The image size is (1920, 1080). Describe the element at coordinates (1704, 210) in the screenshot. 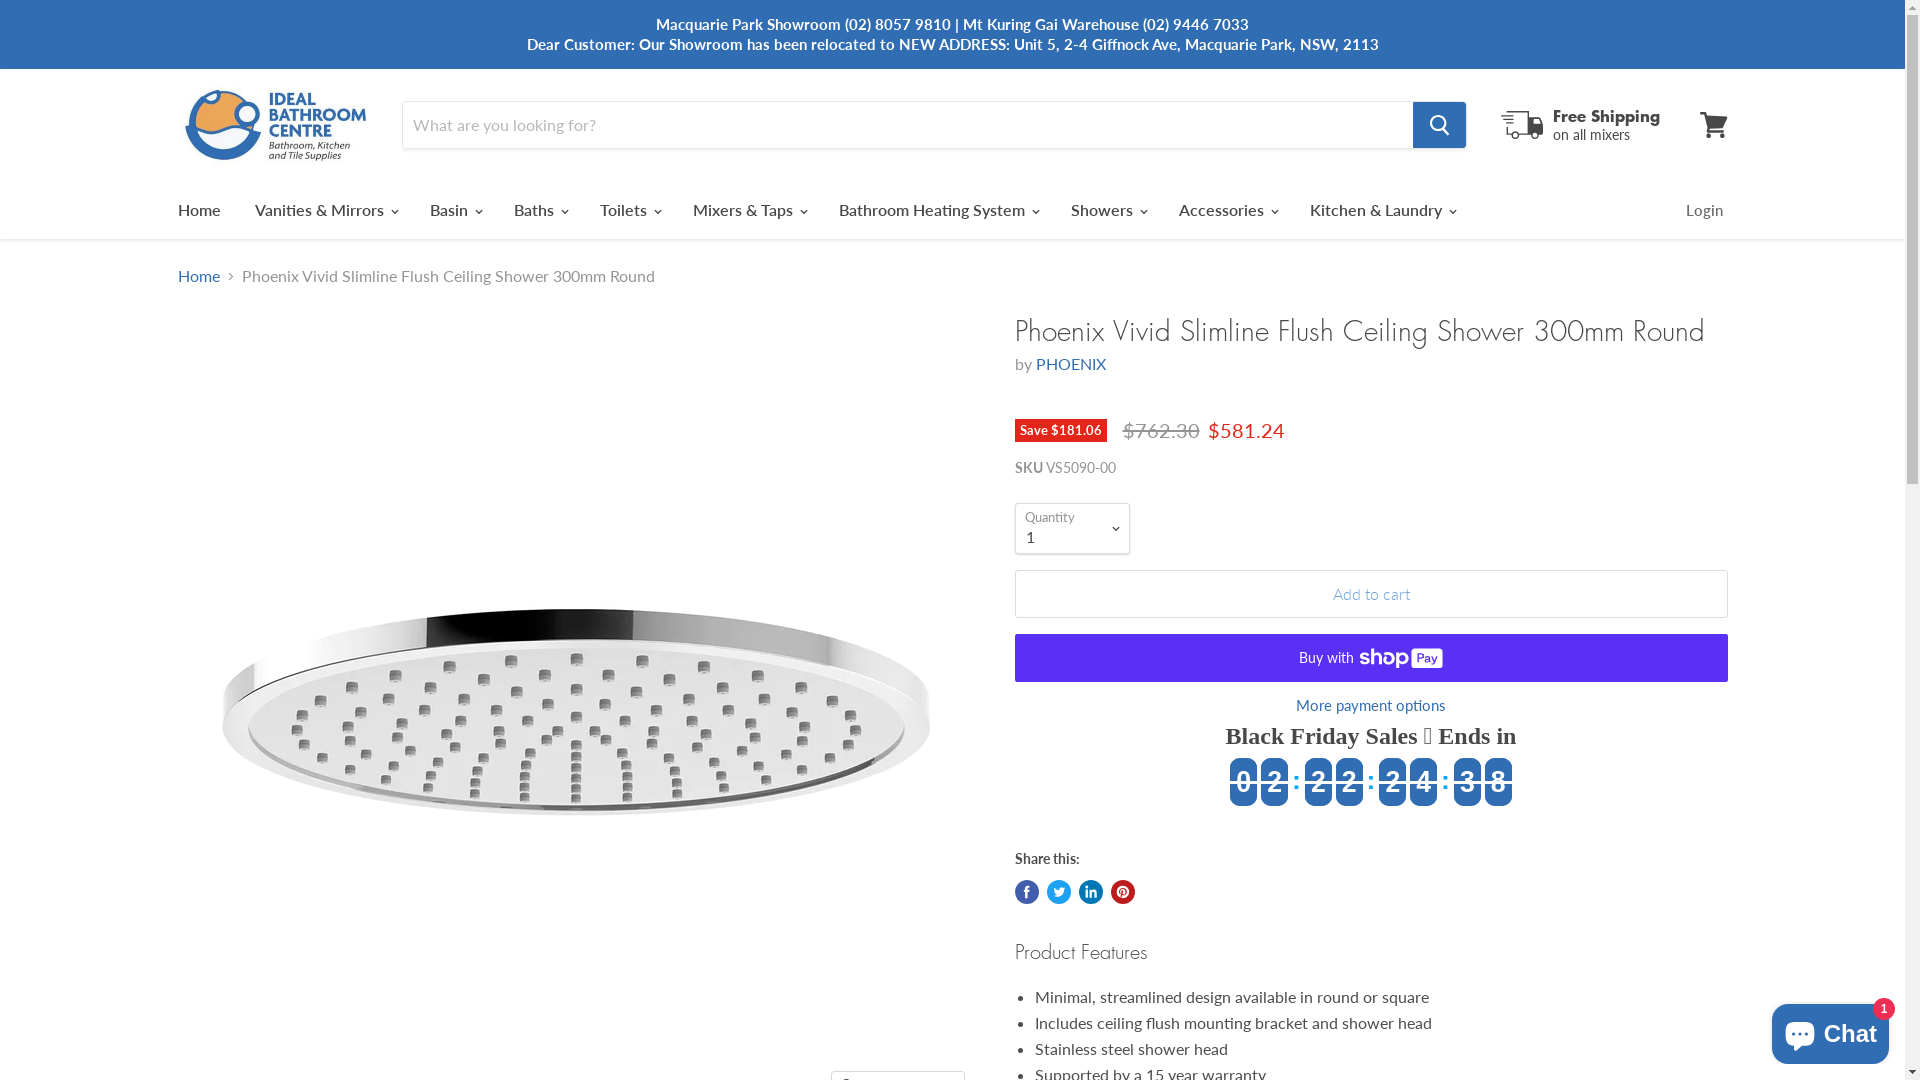

I see `Login` at that location.